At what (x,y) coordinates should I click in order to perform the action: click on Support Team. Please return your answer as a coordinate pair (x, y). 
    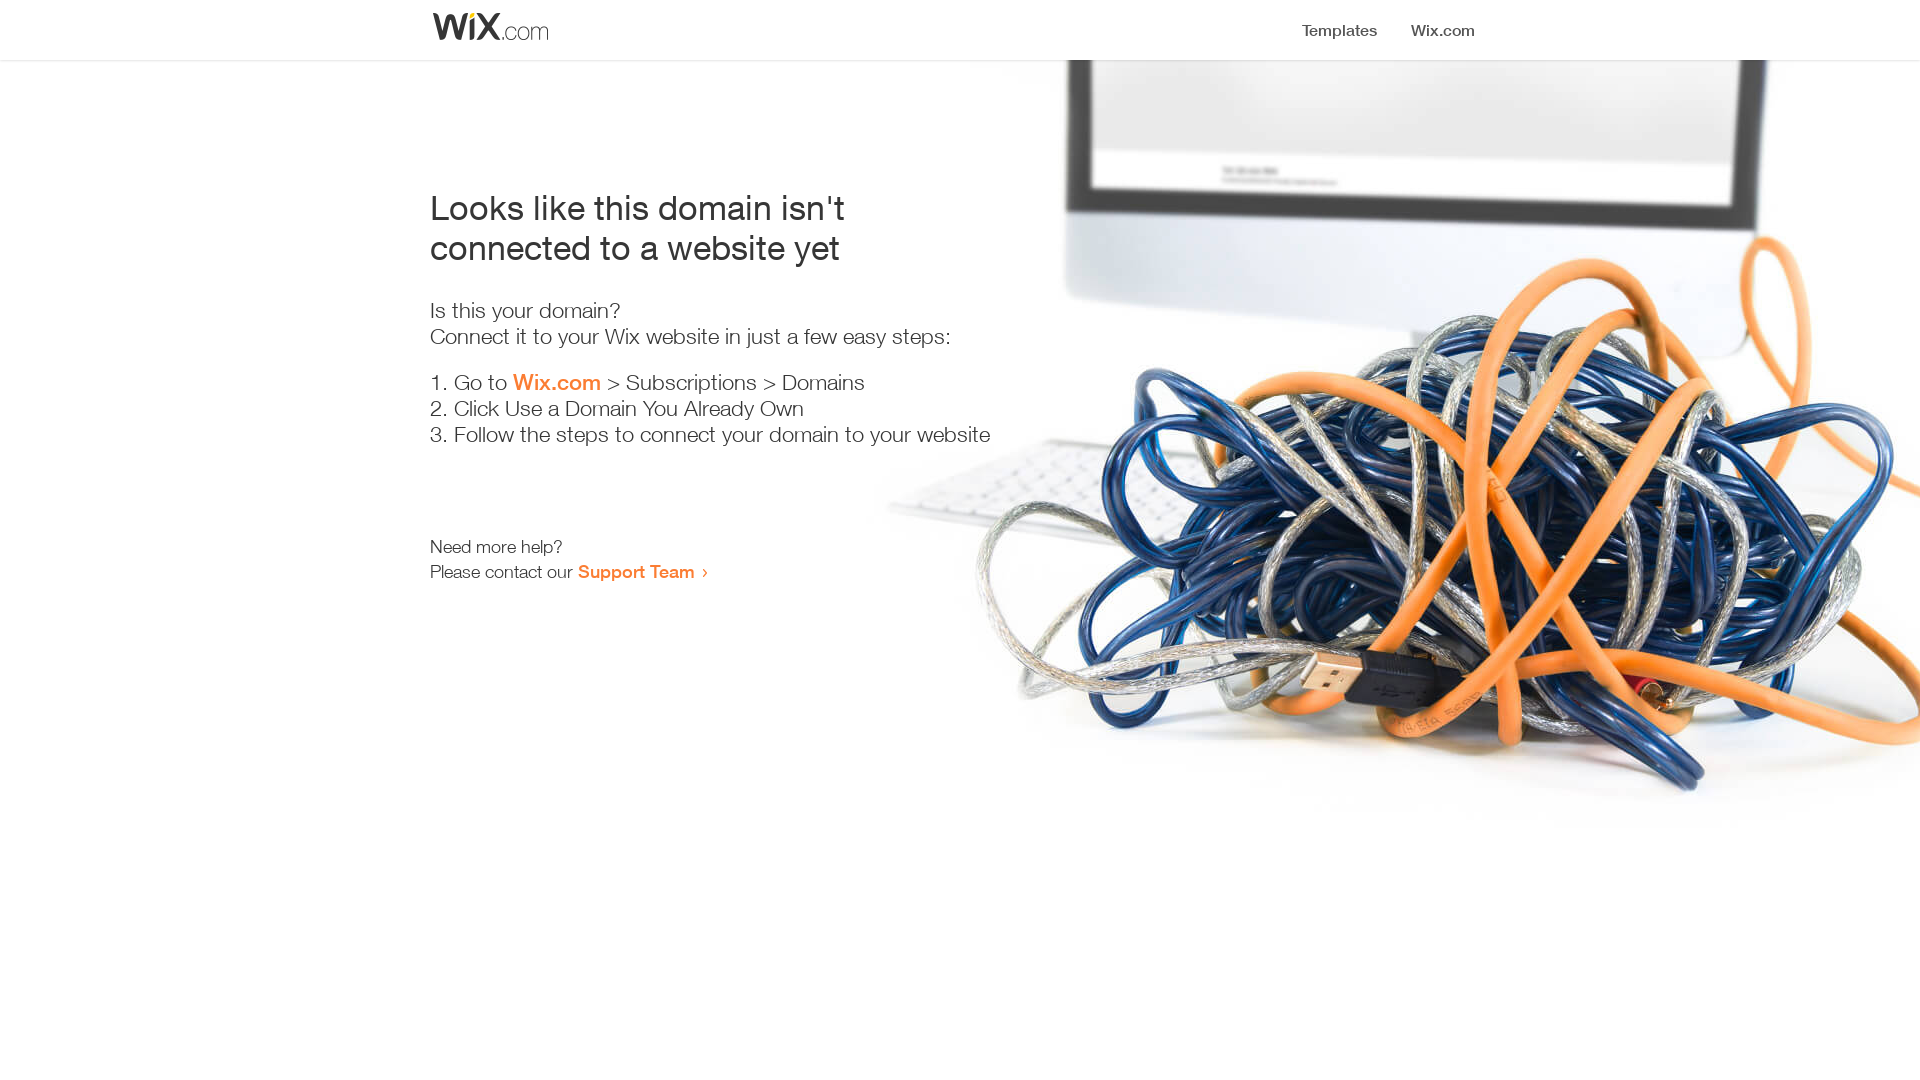
    Looking at the image, I should click on (636, 571).